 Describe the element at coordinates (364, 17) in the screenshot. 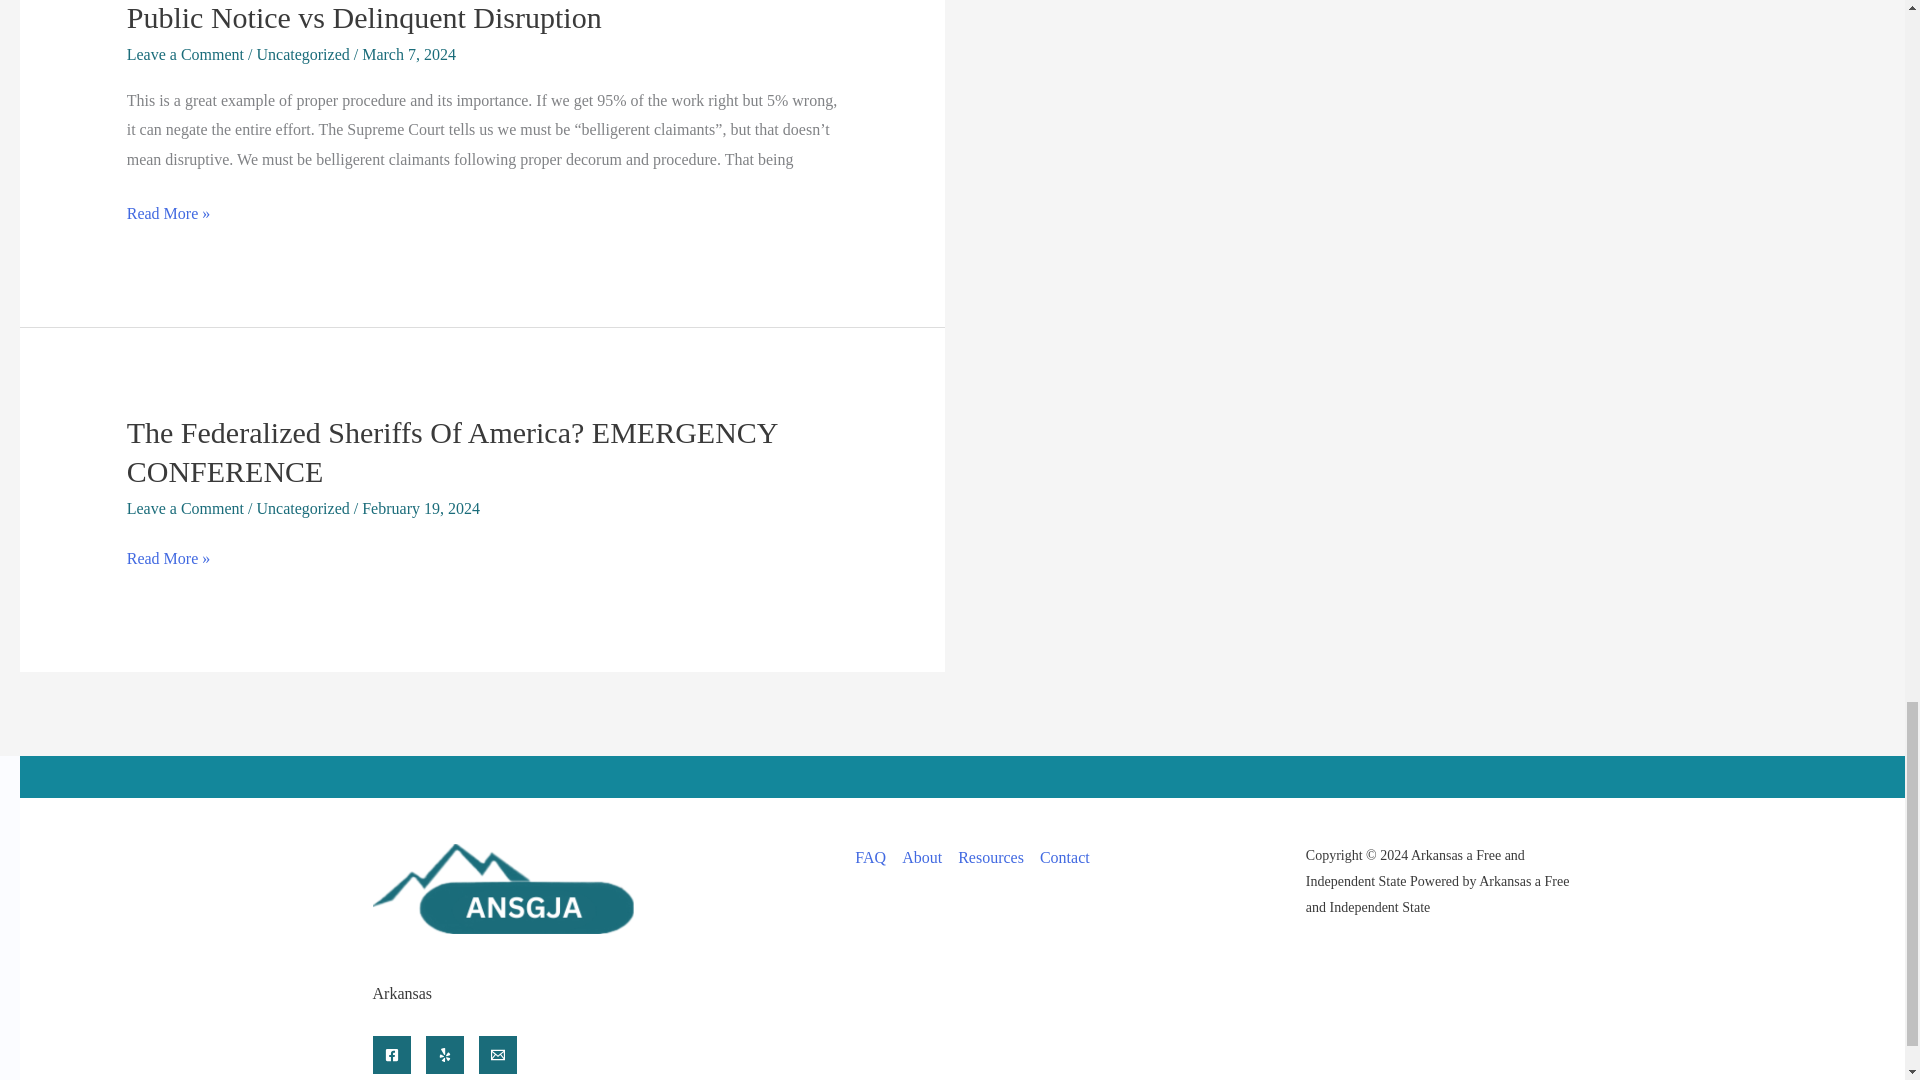

I see `Public Notice vs Delinquent Disruption` at that location.